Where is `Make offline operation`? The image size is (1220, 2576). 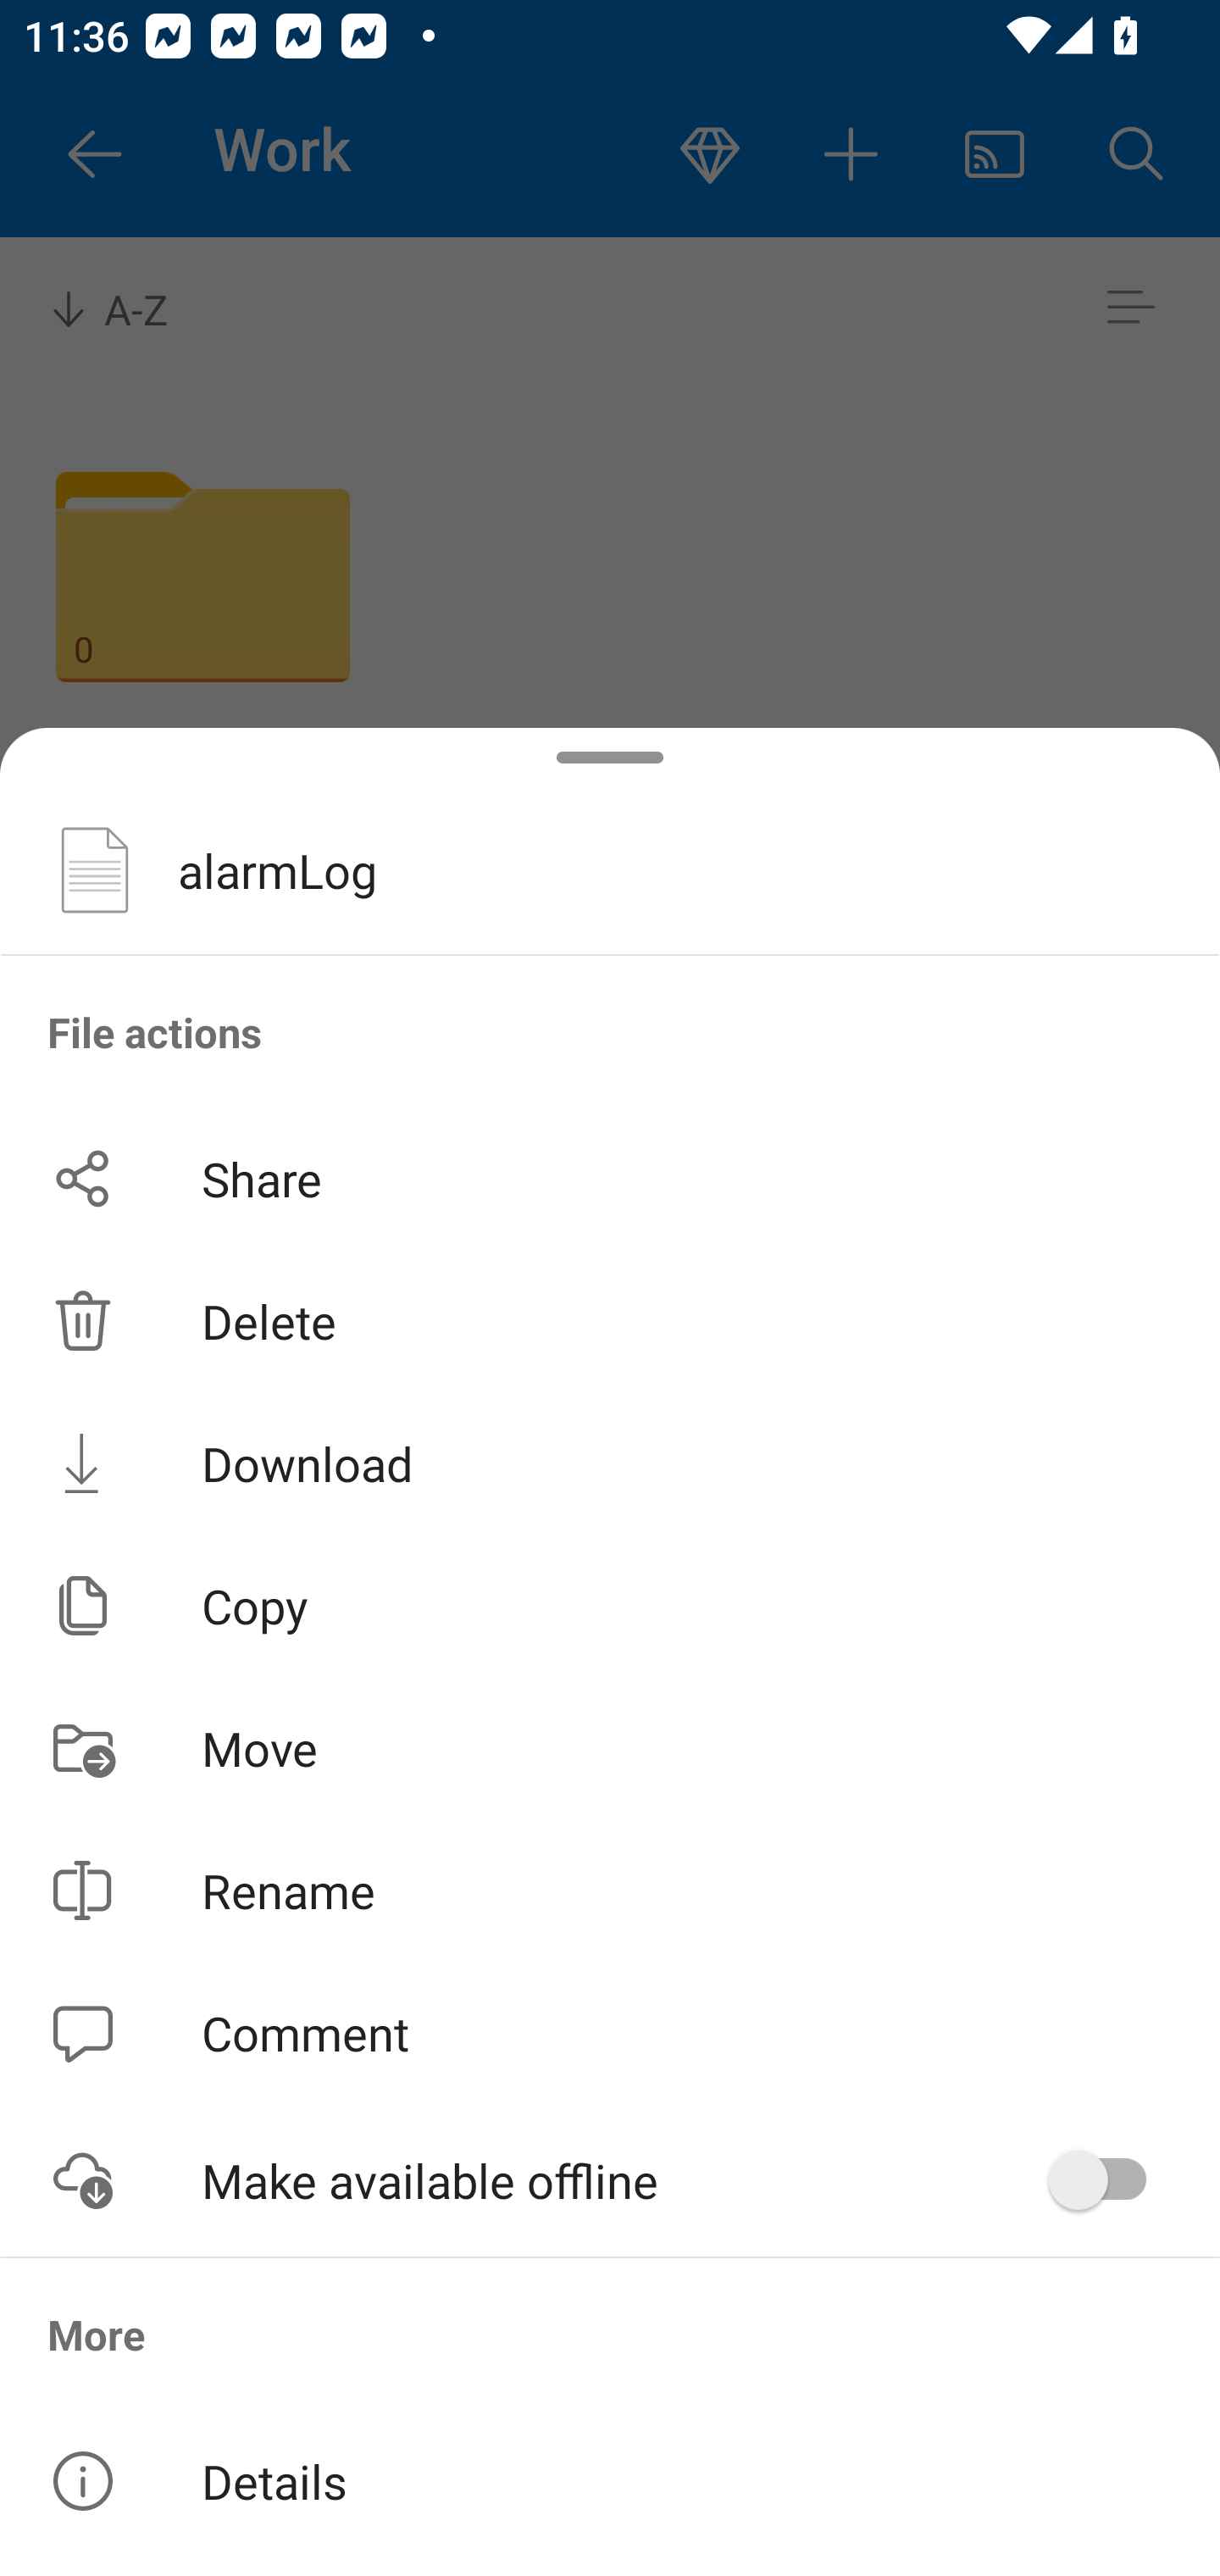 Make offline operation is located at coordinates (1108, 2180).